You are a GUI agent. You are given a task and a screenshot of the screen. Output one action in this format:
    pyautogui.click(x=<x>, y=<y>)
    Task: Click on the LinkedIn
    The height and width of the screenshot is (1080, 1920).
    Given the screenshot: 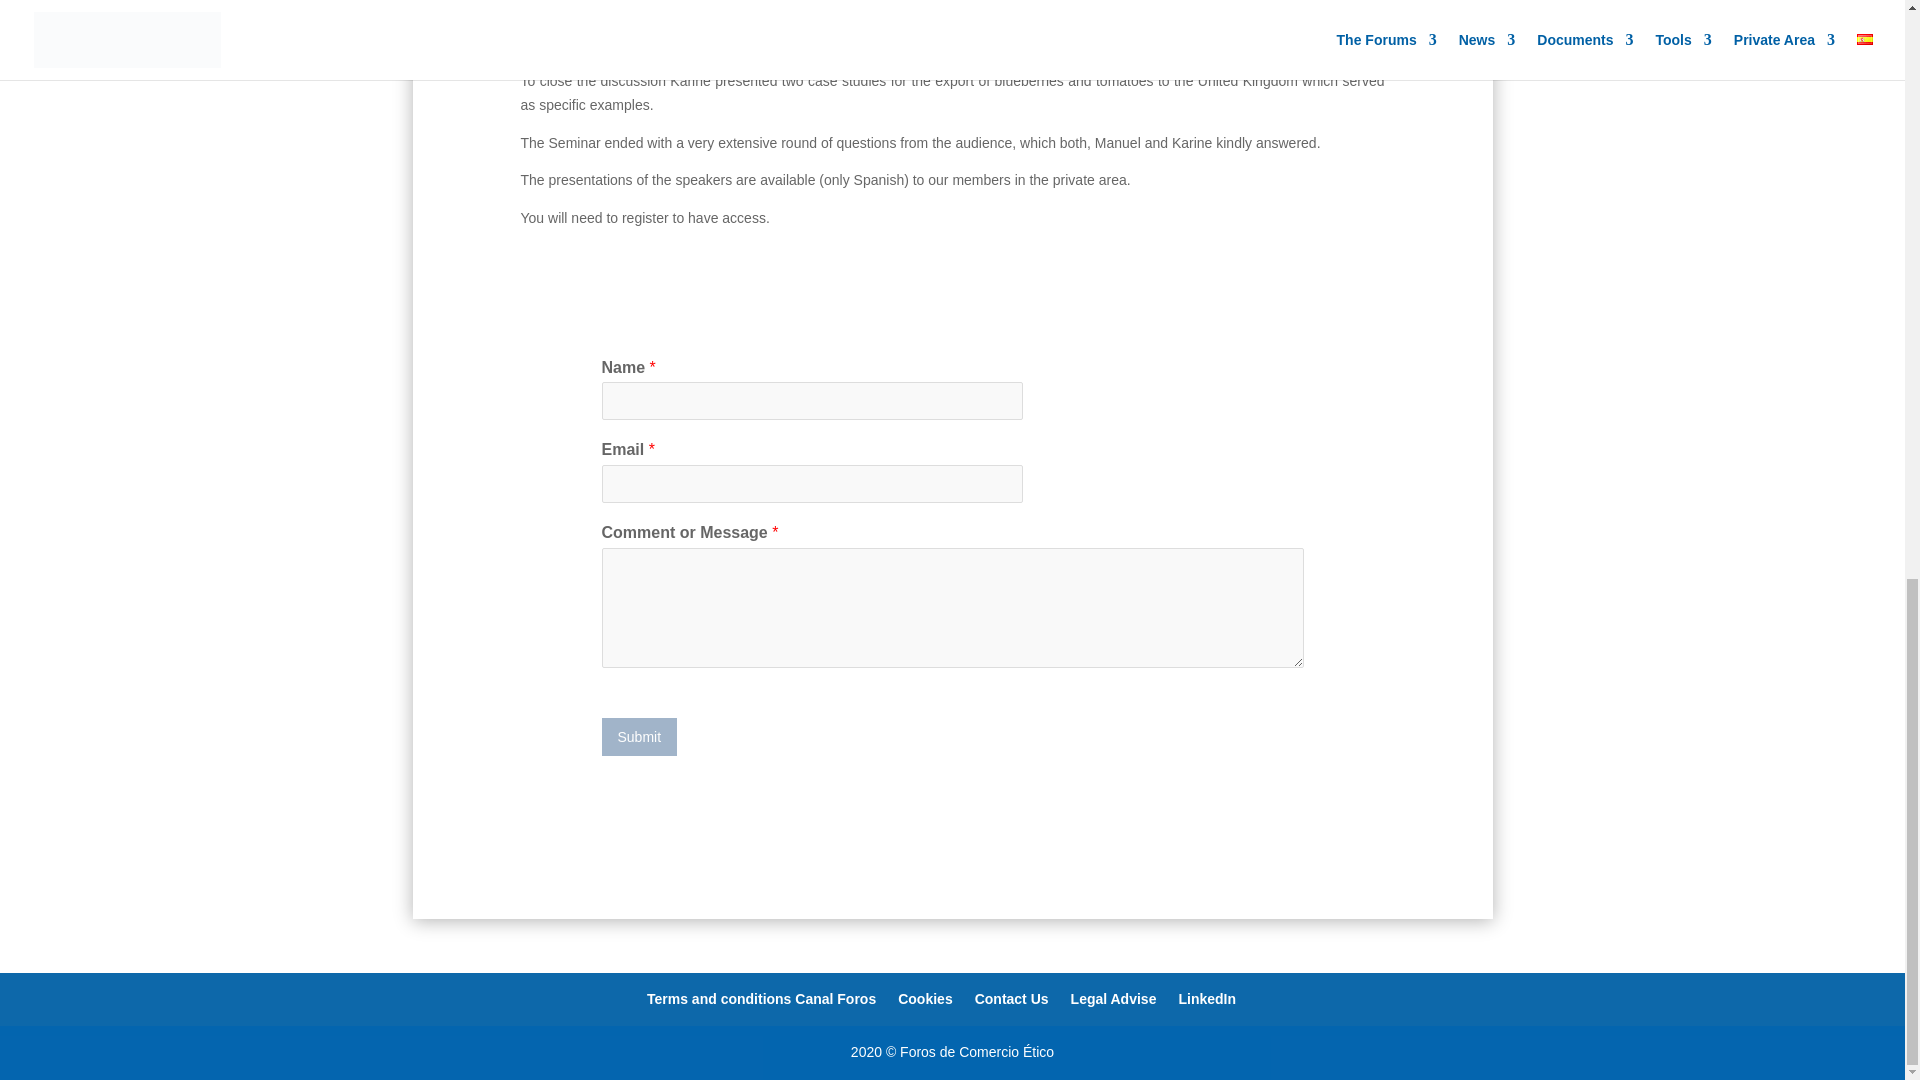 What is the action you would take?
    pyautogui.click(x=1207, y=998)
    